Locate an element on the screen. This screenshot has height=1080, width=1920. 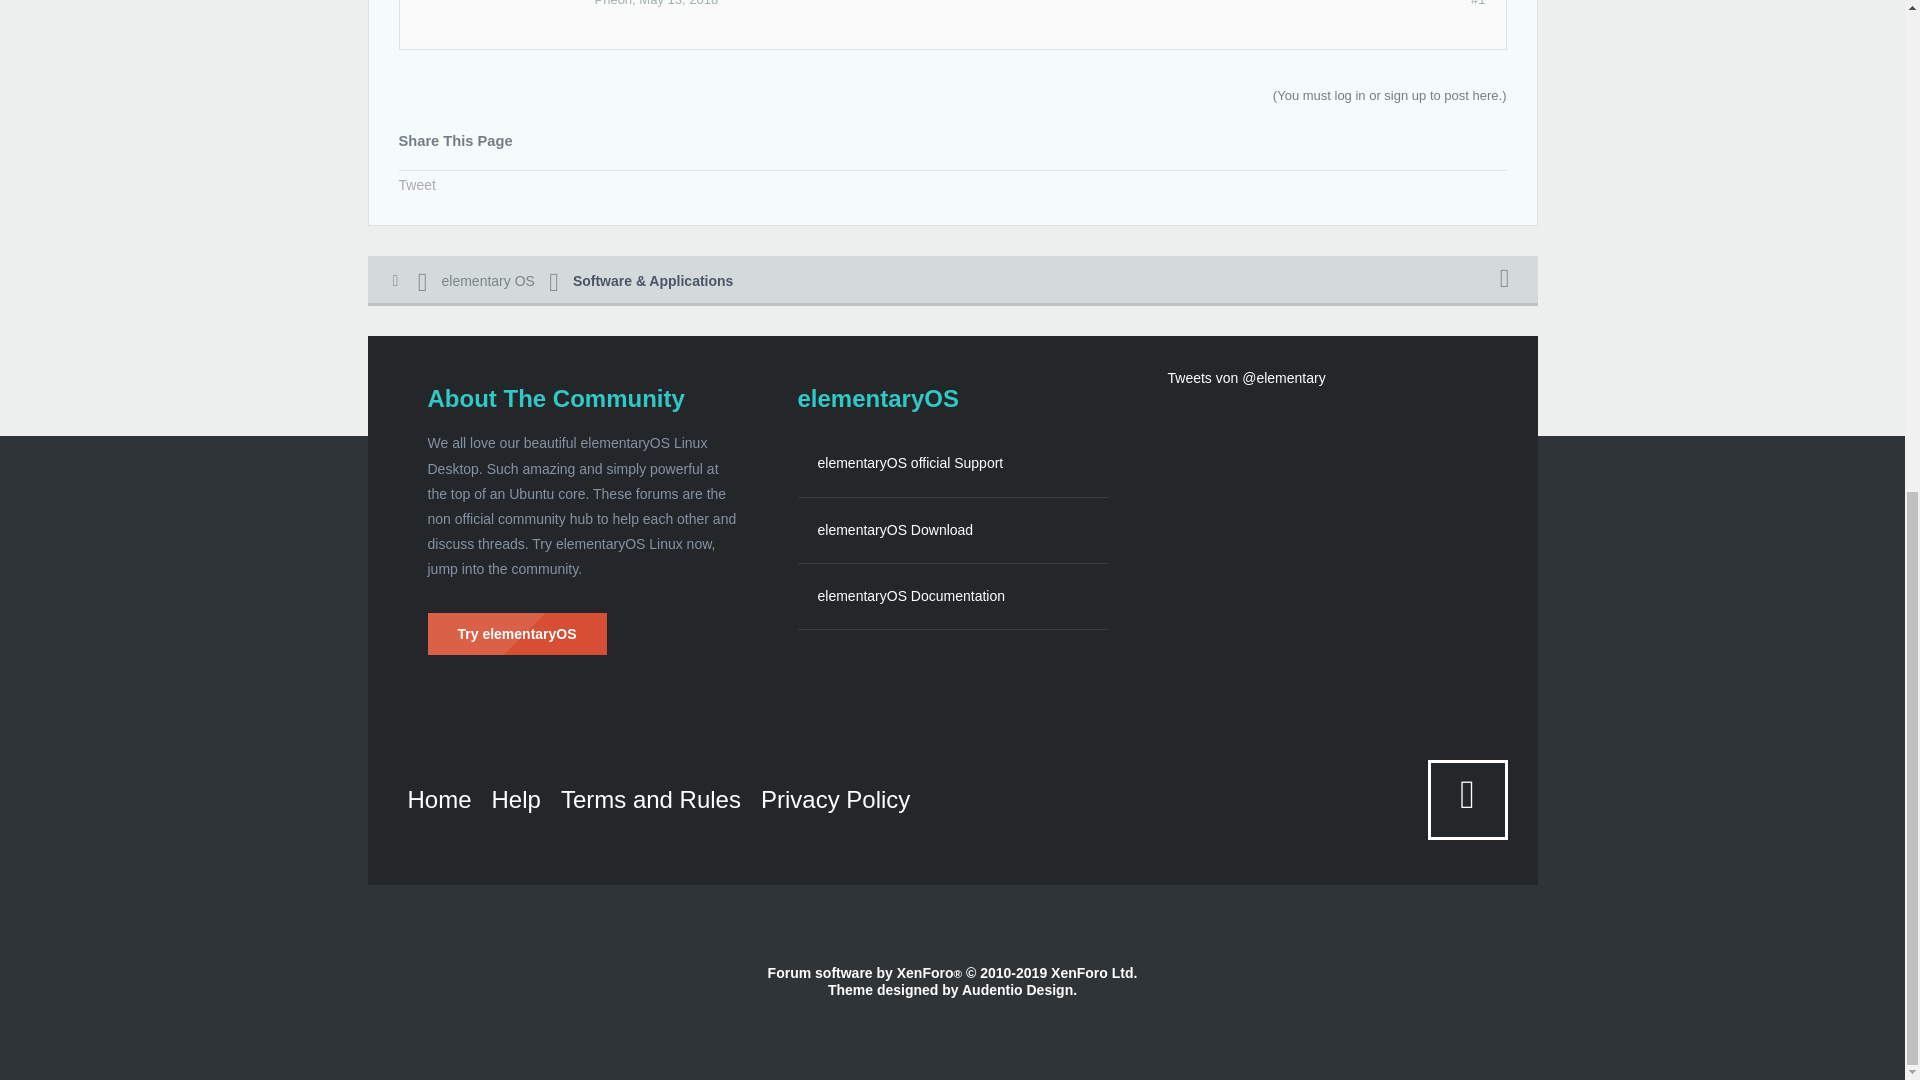
Permalink is located at coordinates (1477, 4).